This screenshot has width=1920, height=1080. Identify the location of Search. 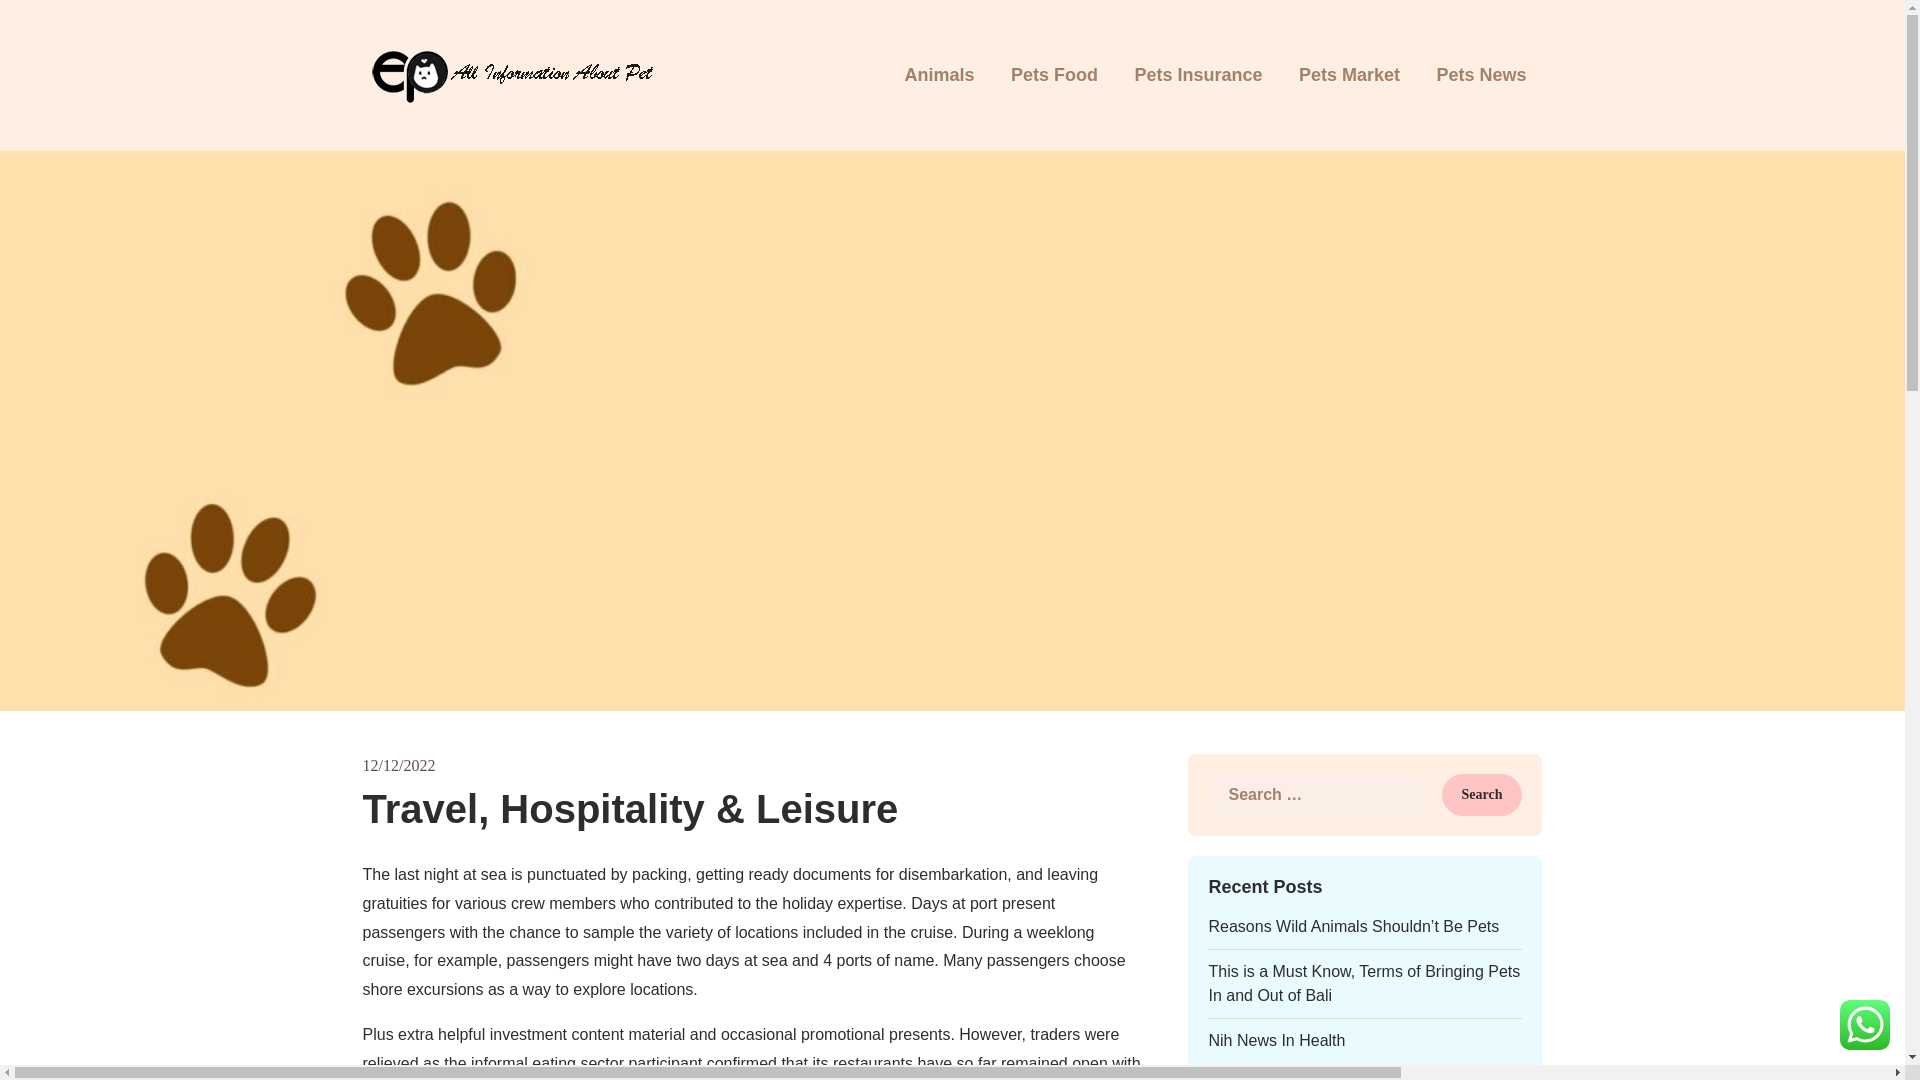
(1482, 795).